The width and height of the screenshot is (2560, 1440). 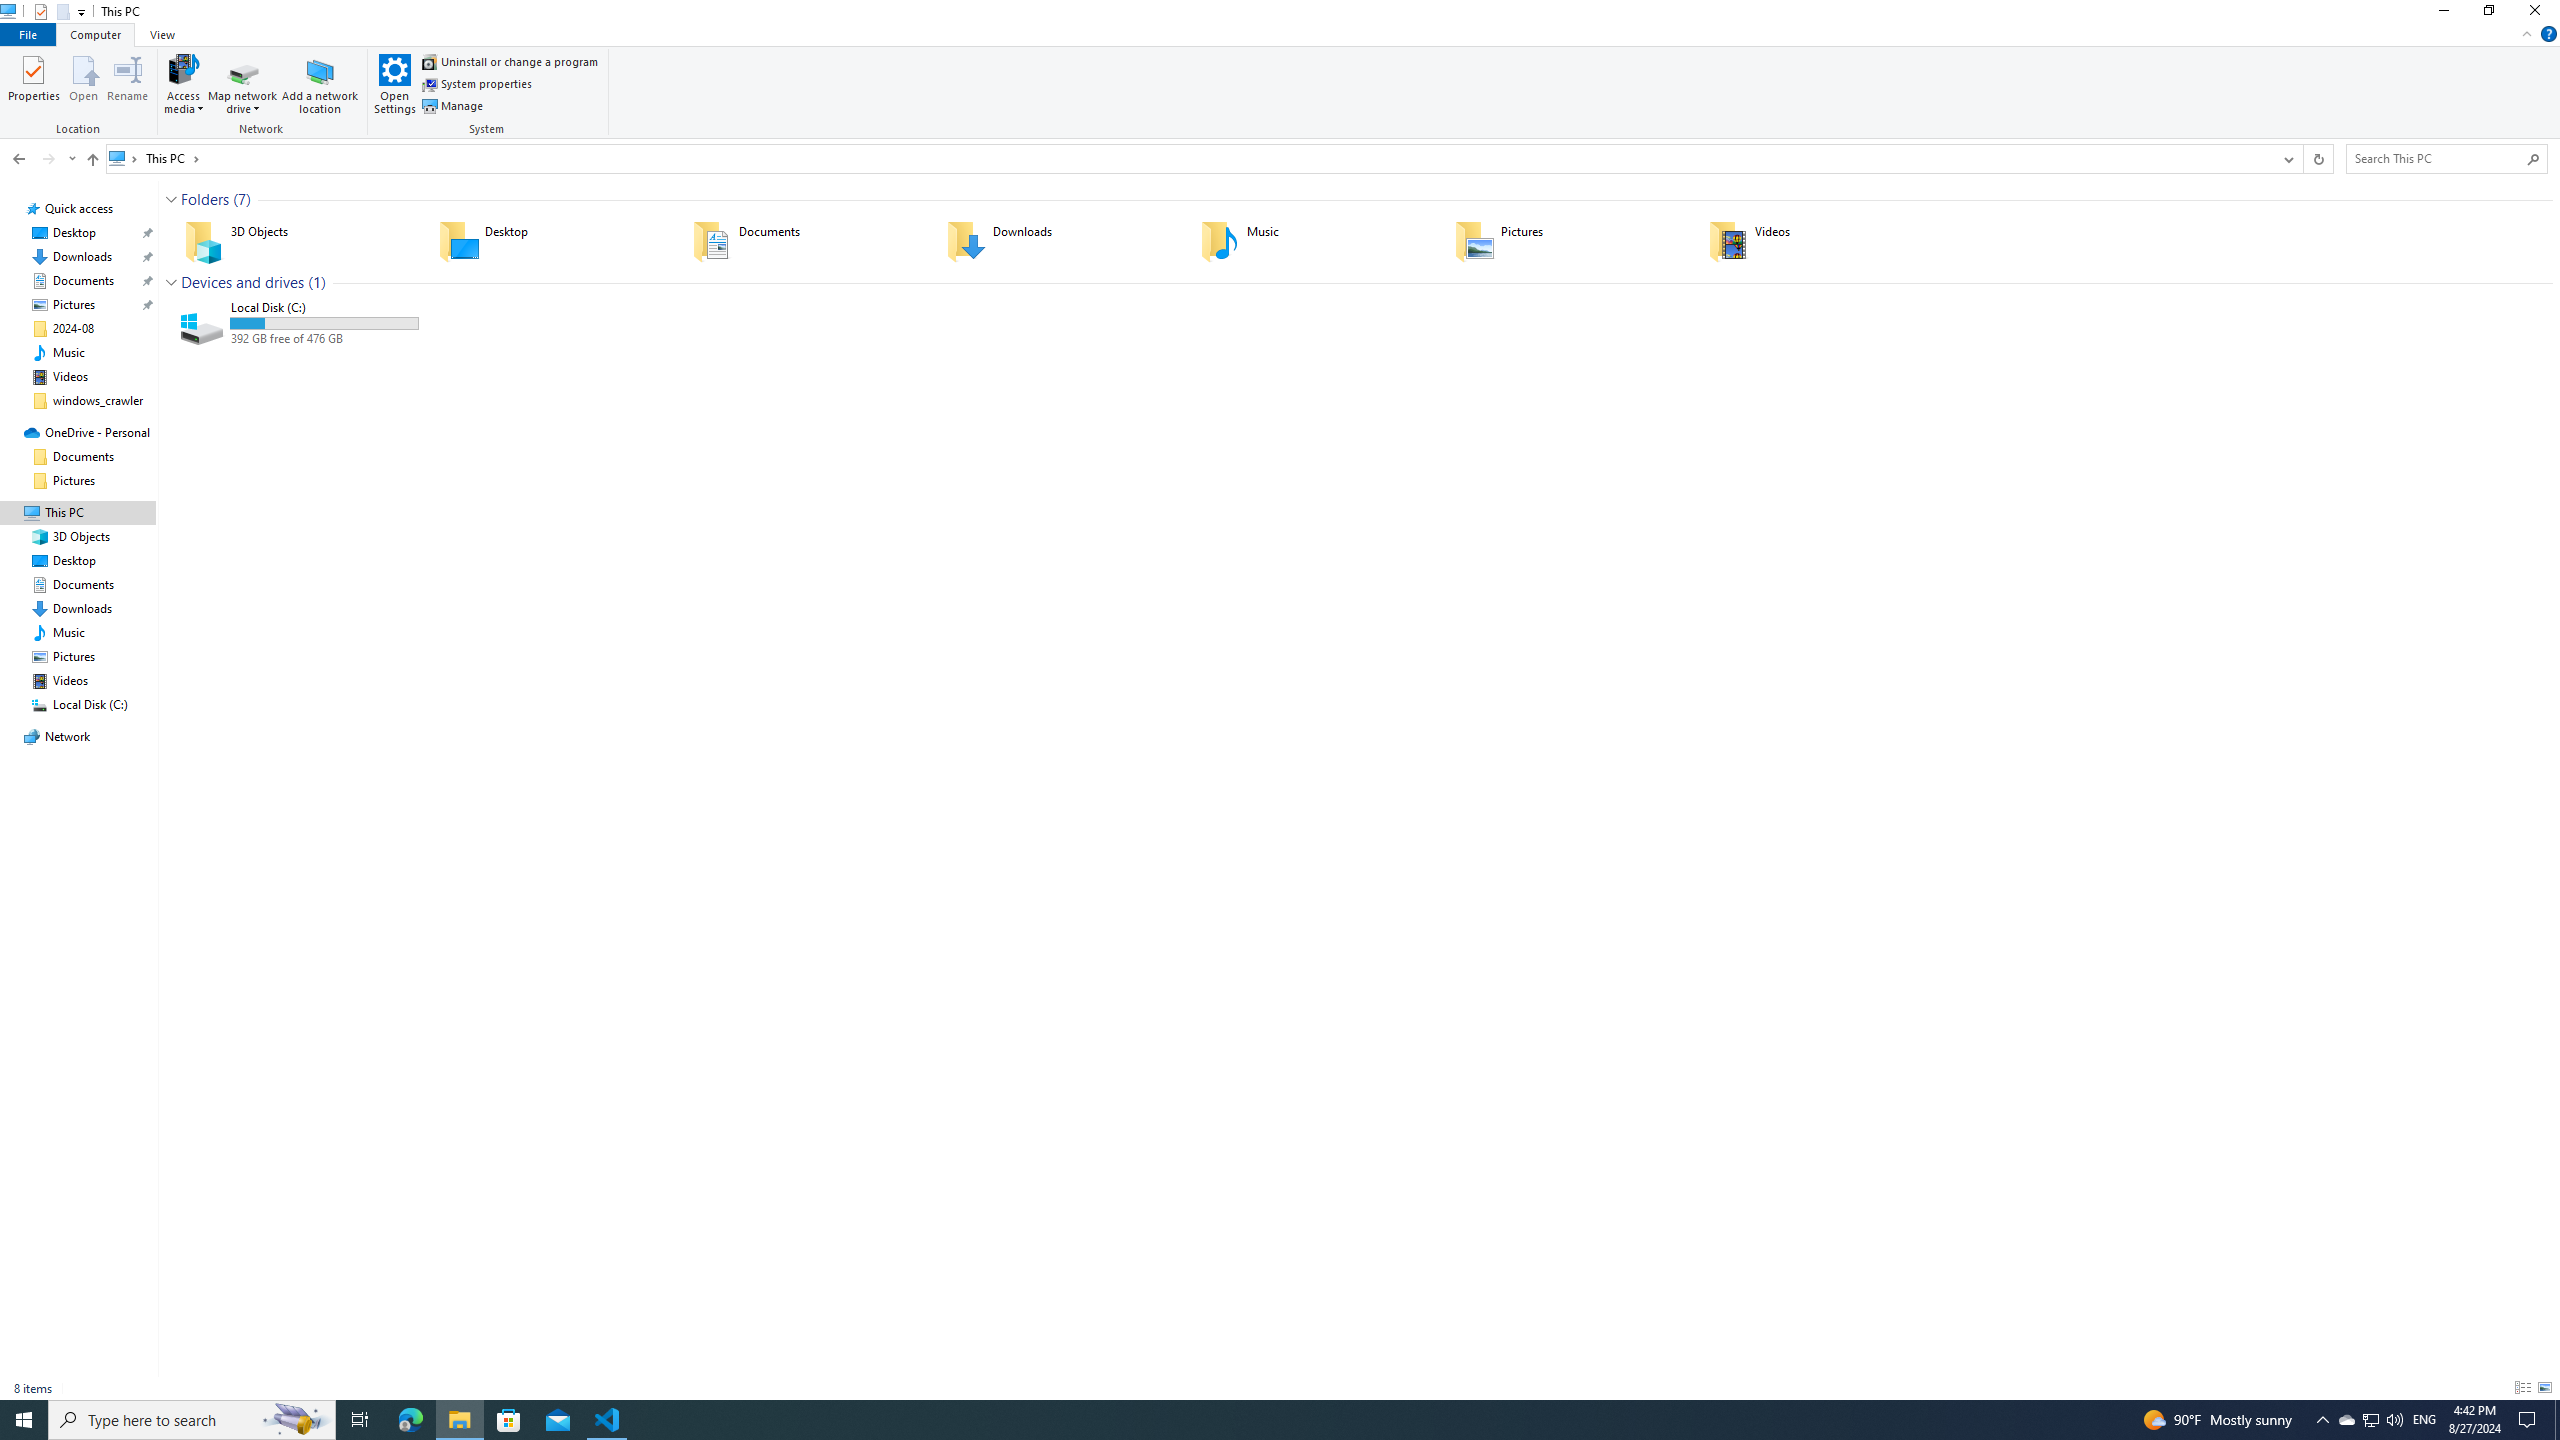 What do you see at coordinates (19, 159) in the screenshot?
I see `Back to 3D Objects (Alt + Left Arrow)` at bounding box center [19, 159].